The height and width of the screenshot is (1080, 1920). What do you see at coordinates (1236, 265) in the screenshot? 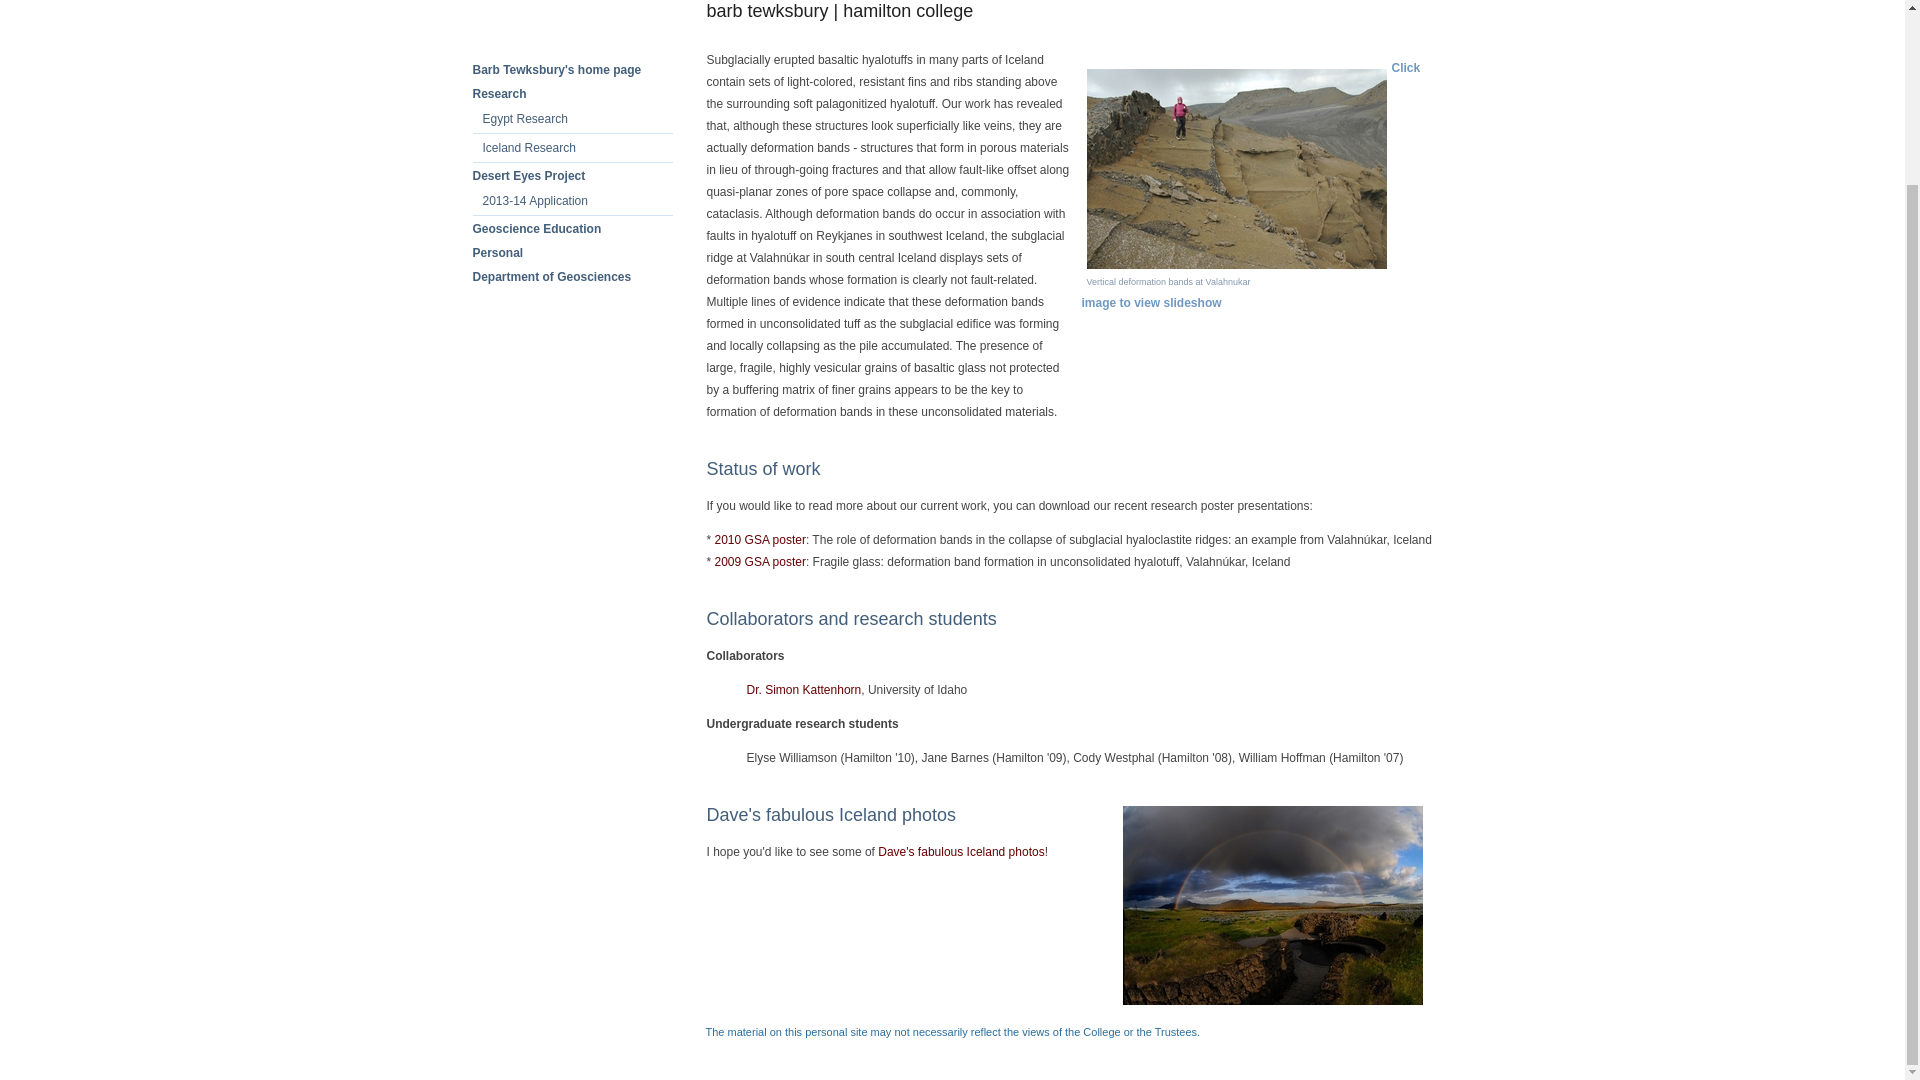
I see `Vertical deformation bands at Valahnukar ` at bounding box center [1236, 265].